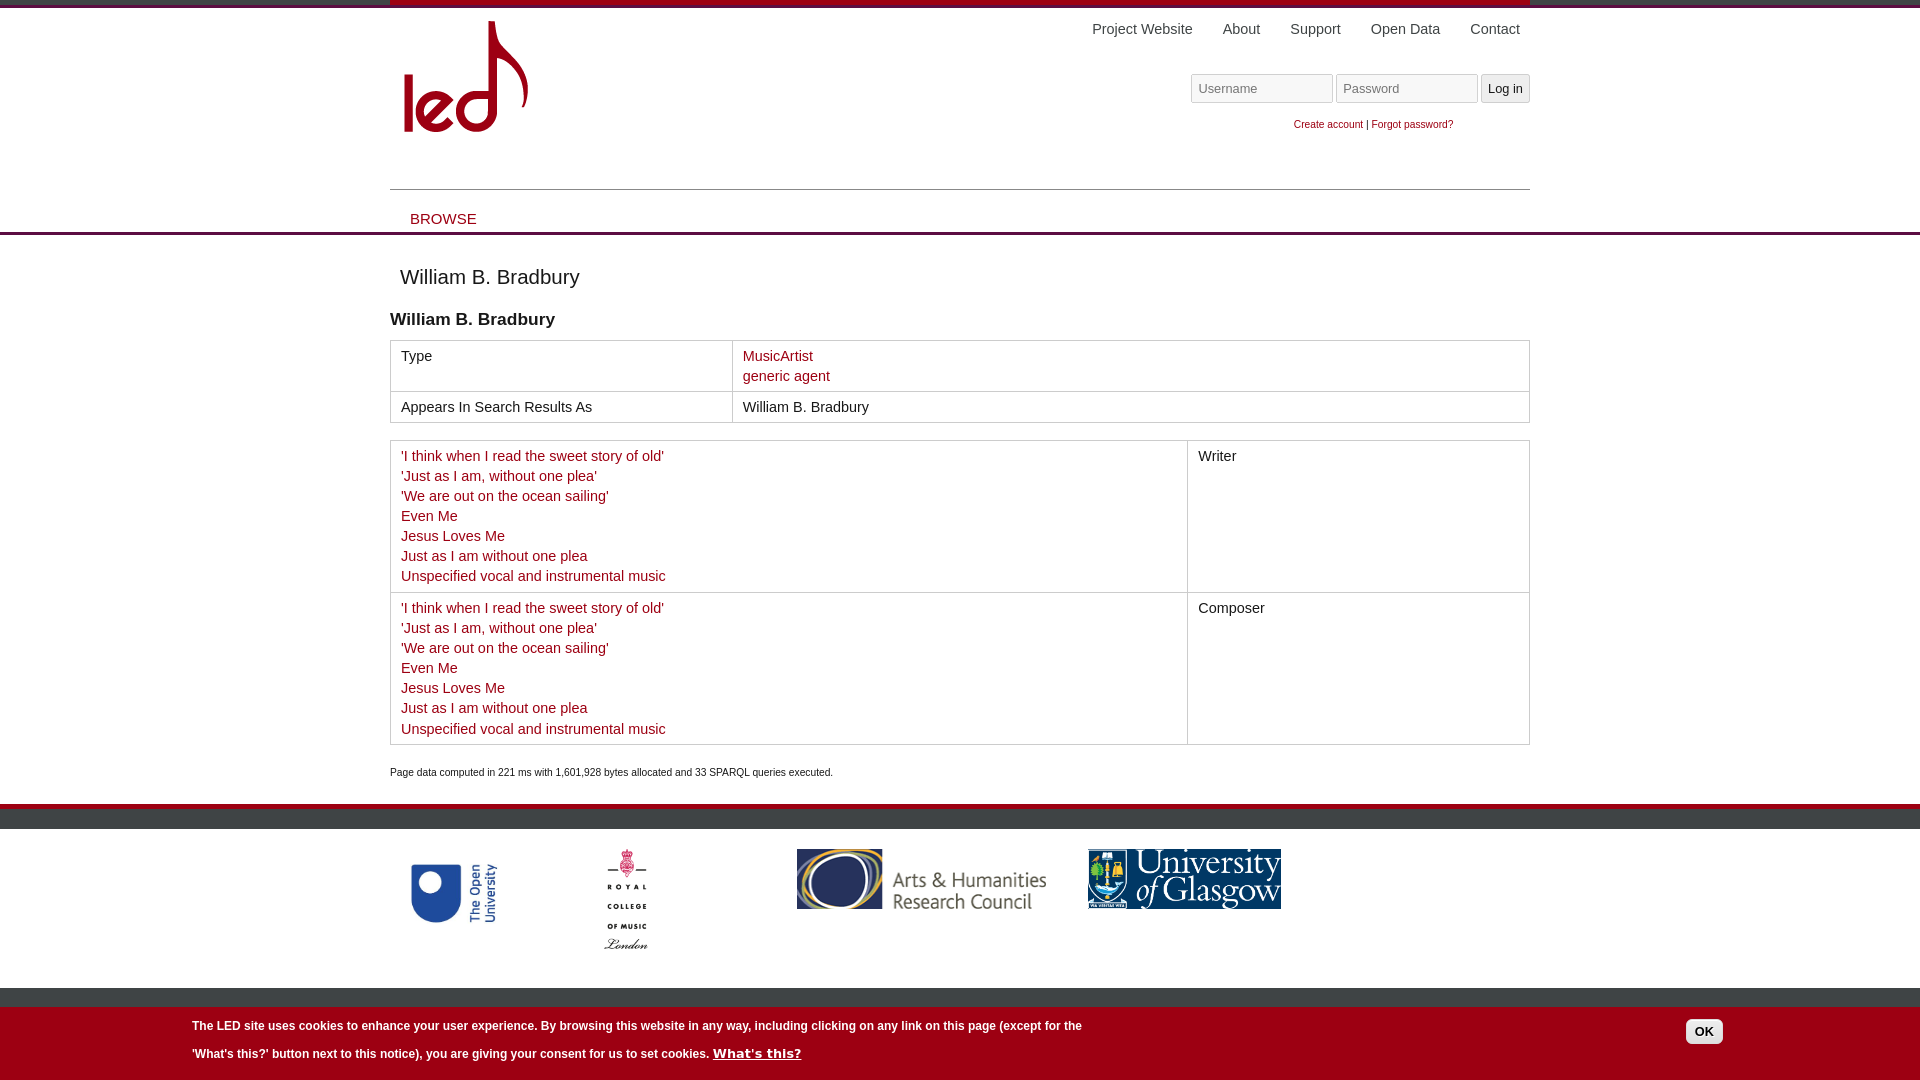 The height and width of the screenshot is (1080, 1920). I want to click on generic agent, so click(786, 376).